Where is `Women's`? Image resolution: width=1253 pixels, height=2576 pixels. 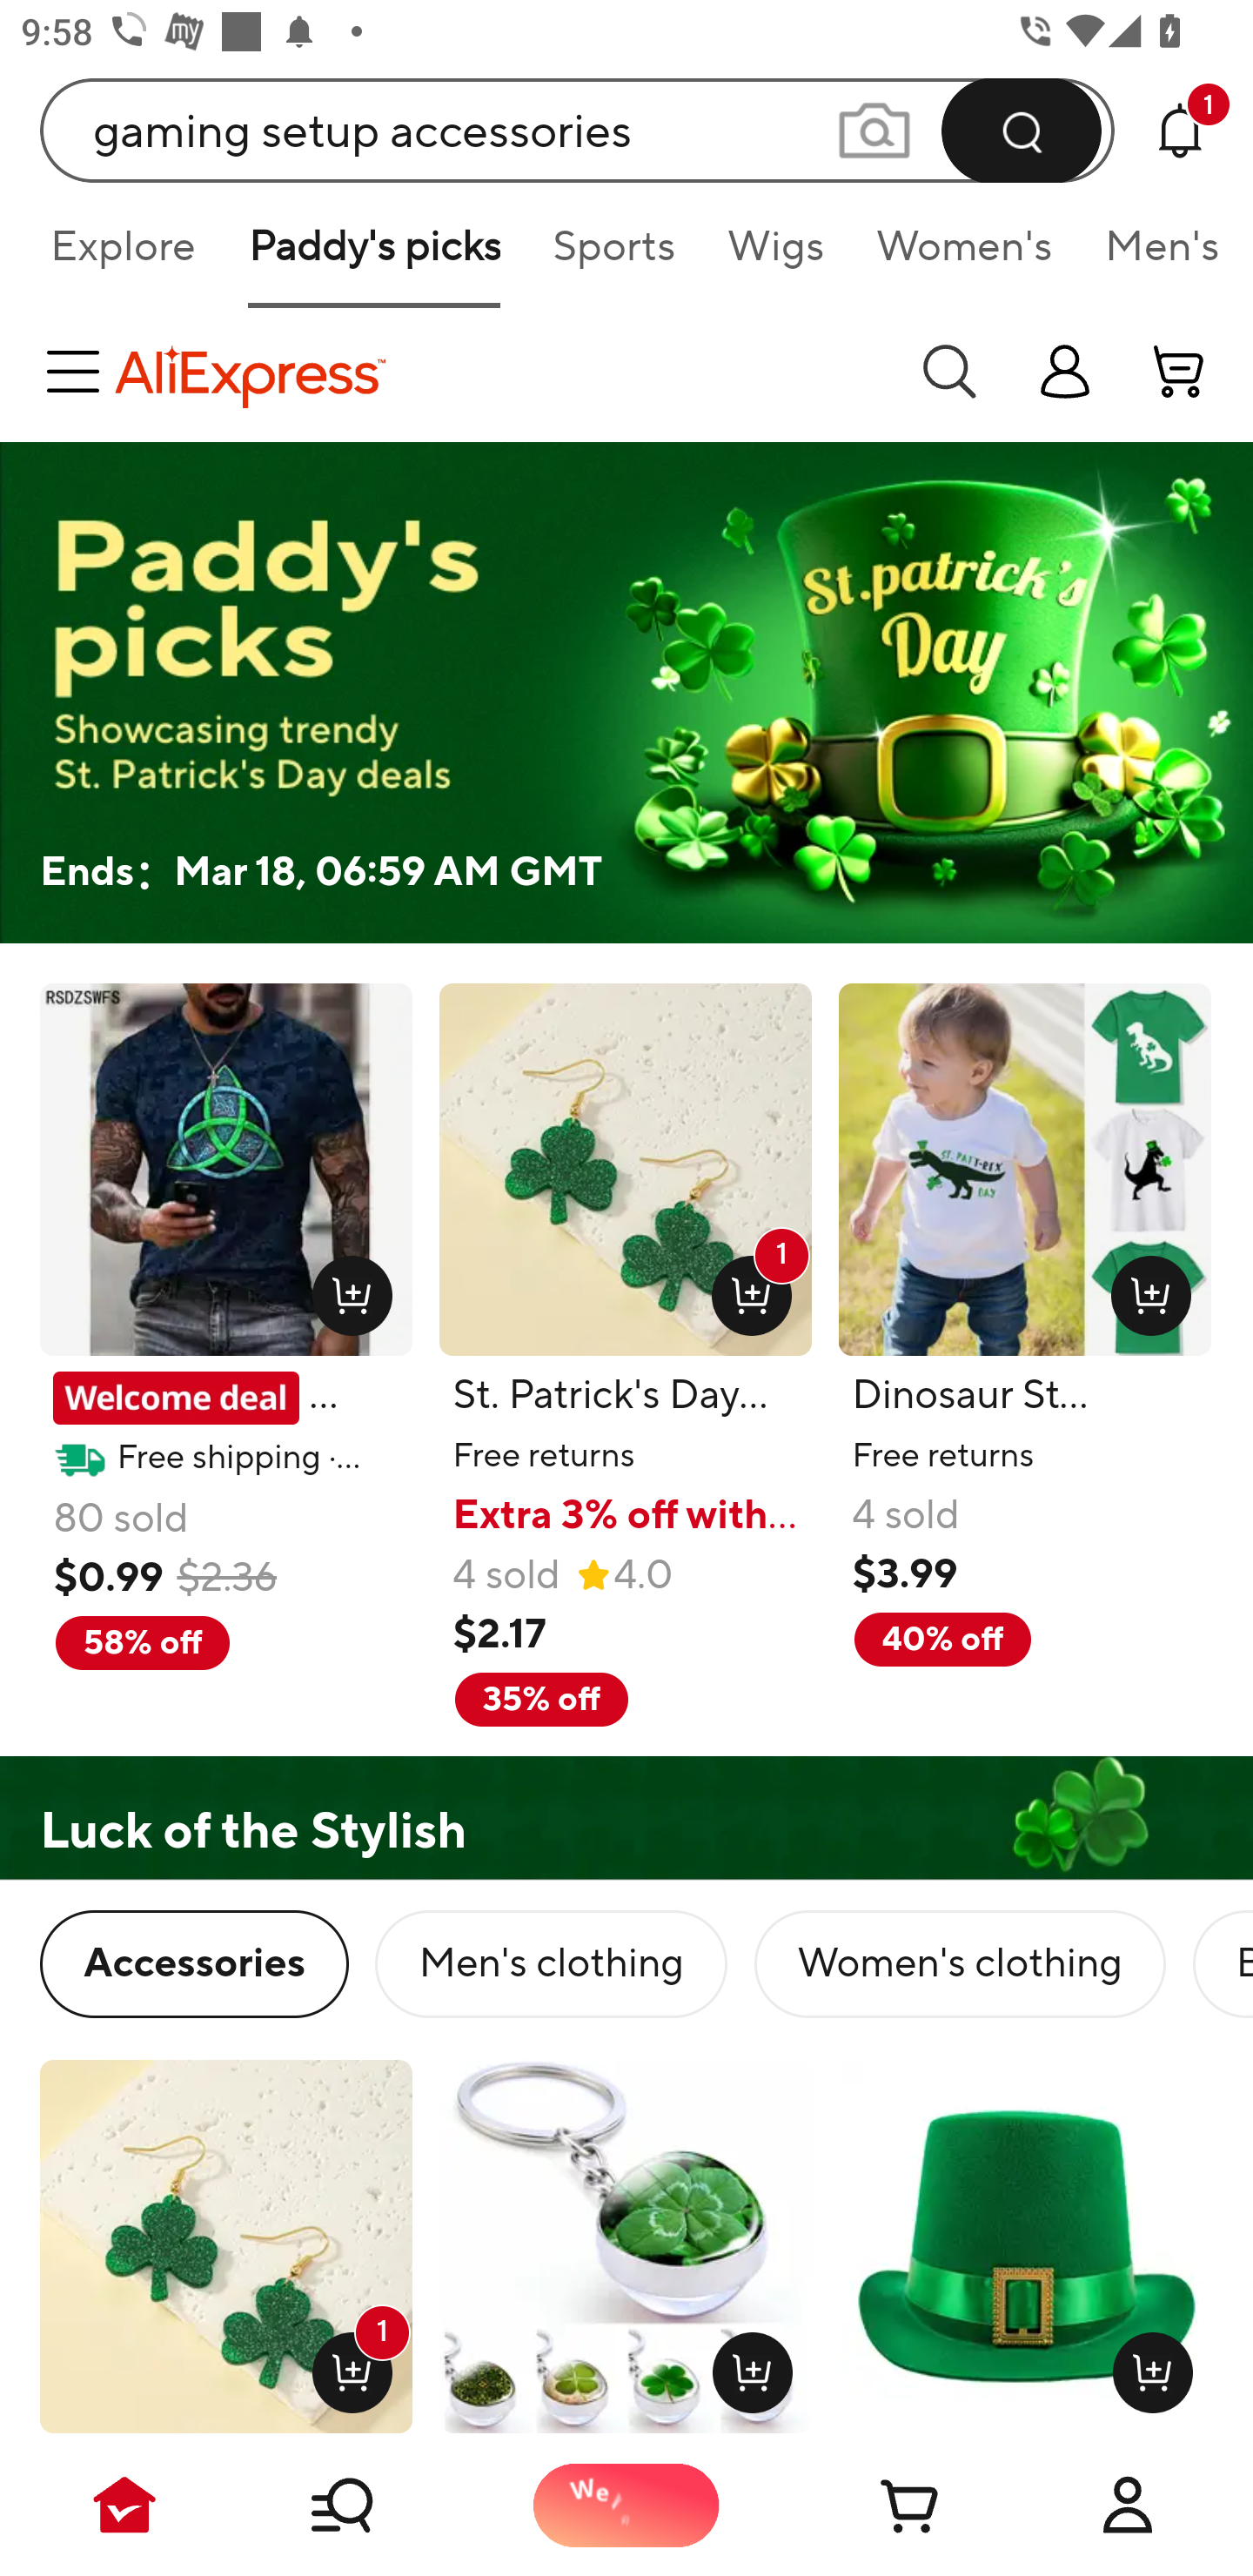 Women's is located at coordinates (964, 256).